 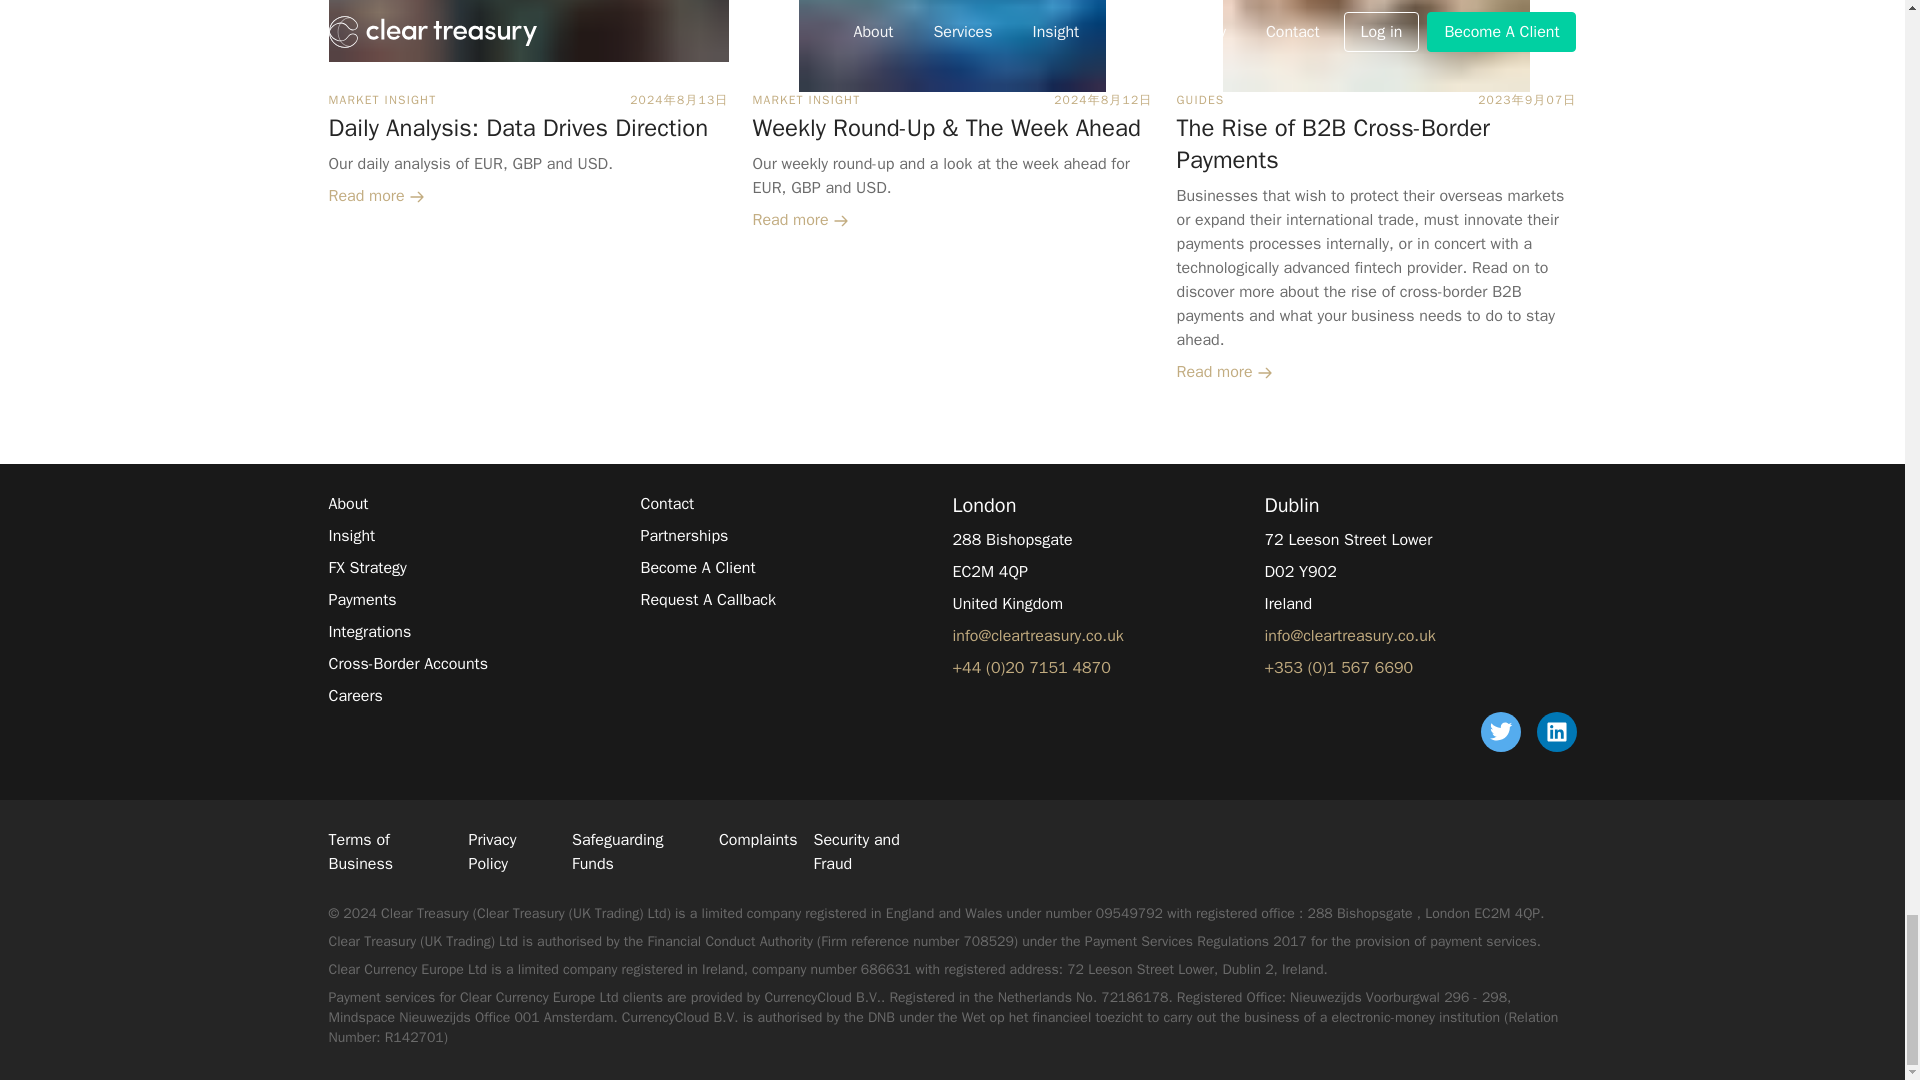 What do you see at coordinates (408, 664) in the screenshot?
I see `Cross-Border Accounts` at bounding box center [408, 664].